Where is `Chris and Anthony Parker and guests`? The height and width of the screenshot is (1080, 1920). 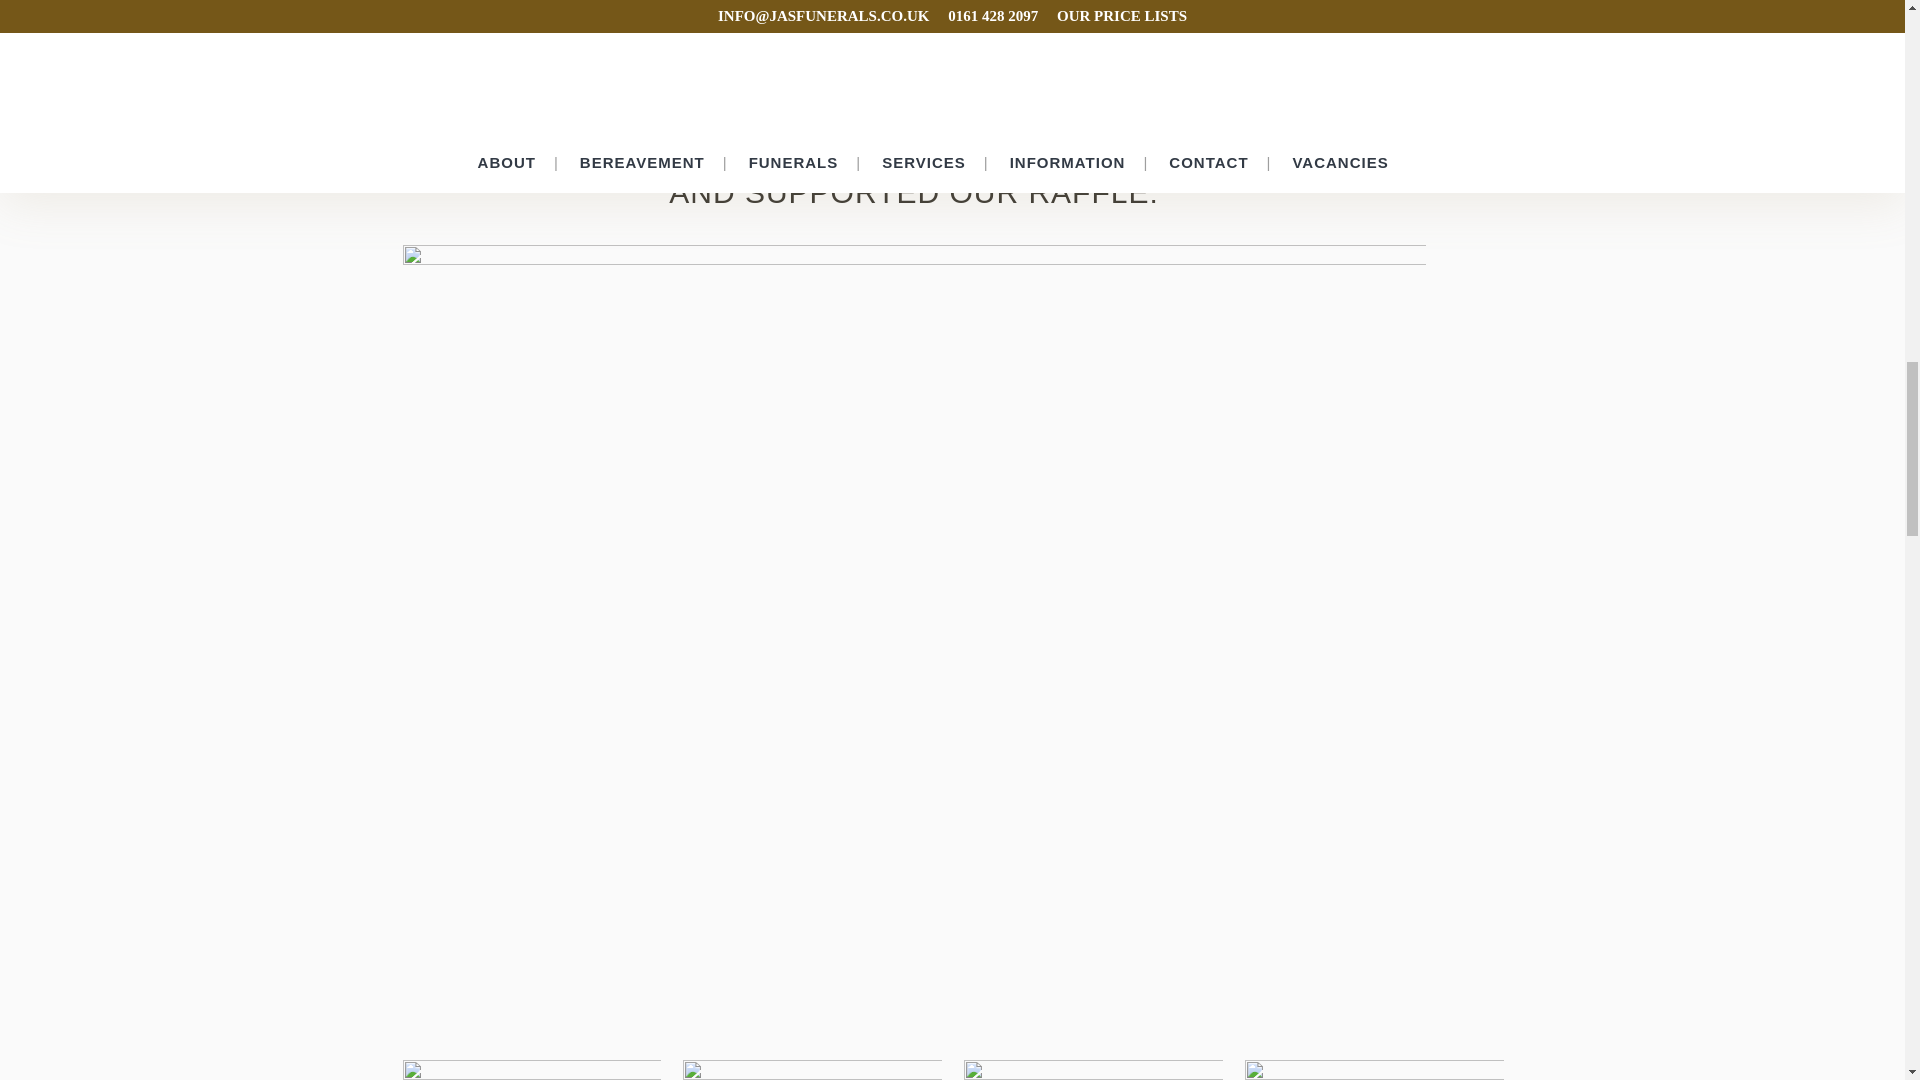 Chris and Anthony Parker and guests is located at coordinates (532, 1070).